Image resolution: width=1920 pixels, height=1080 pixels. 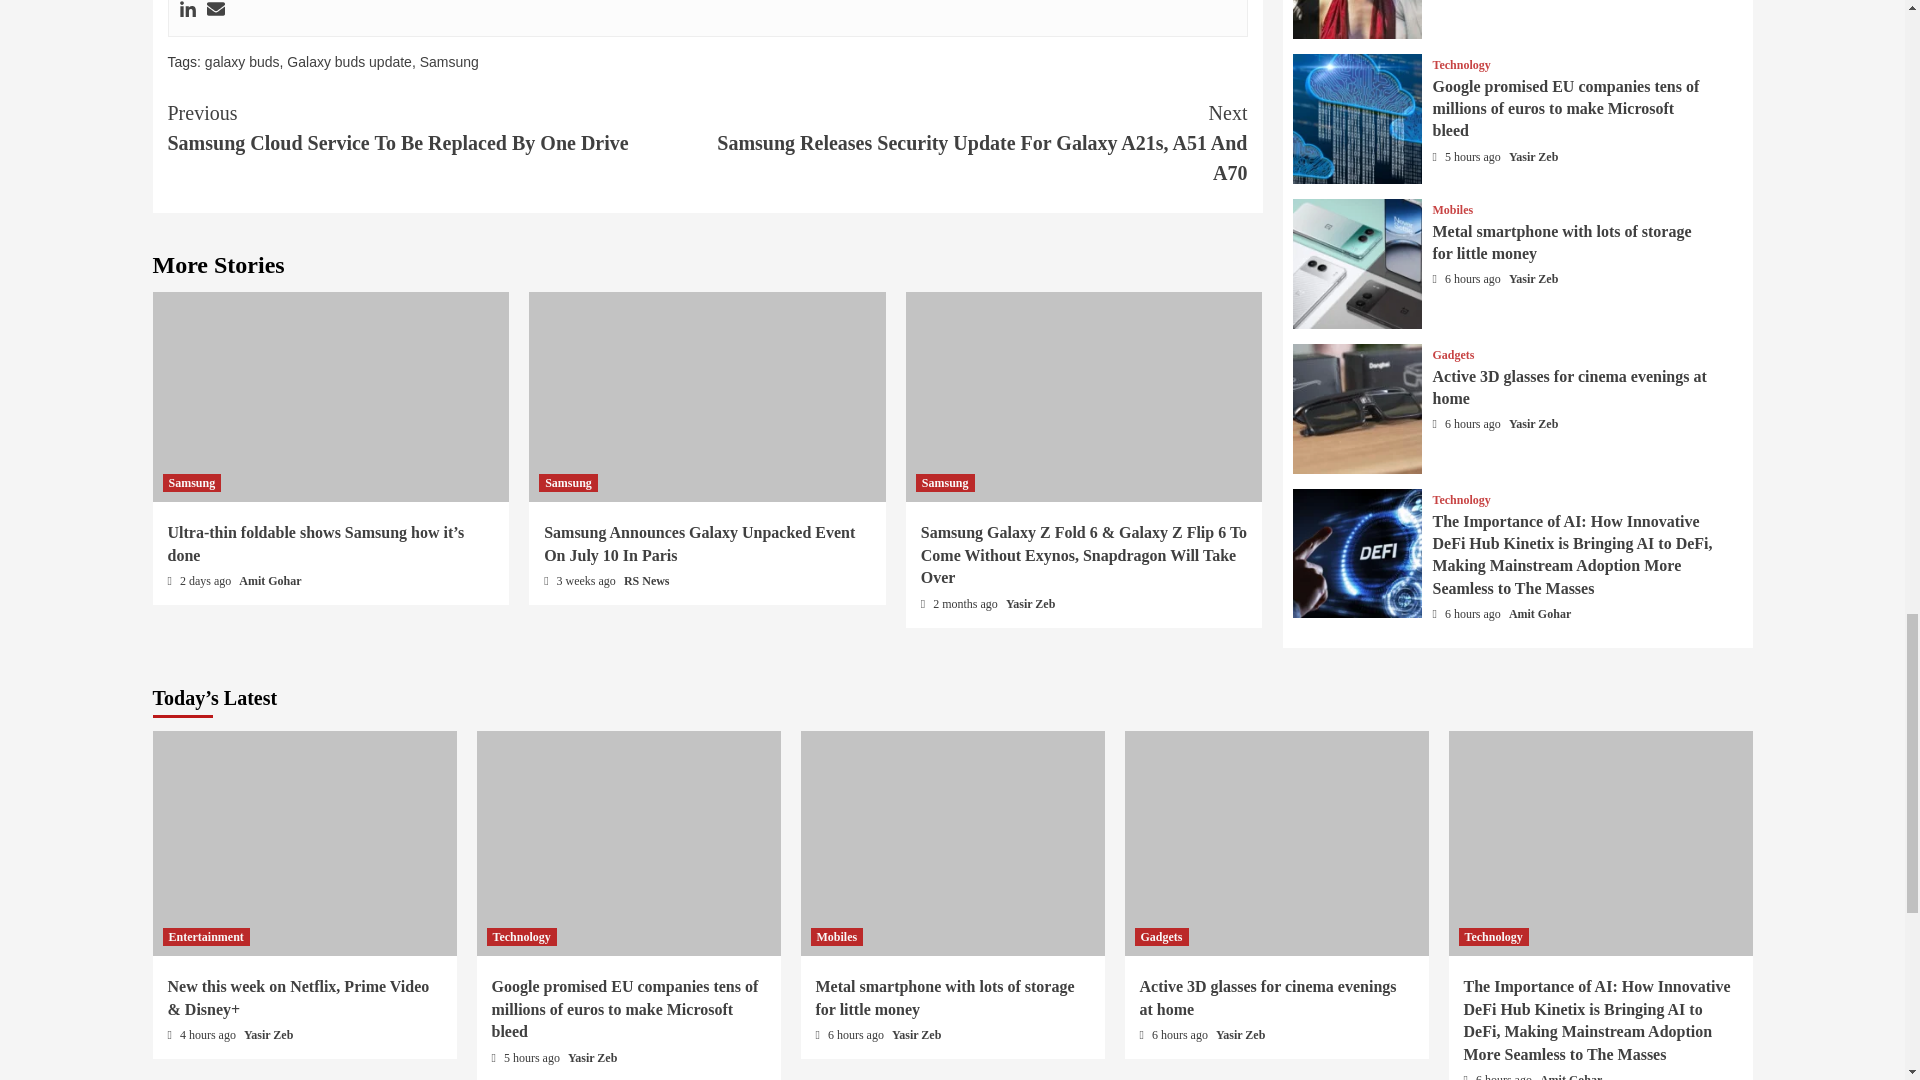 I want to click on Linkedin, so click(x=186, y=10).